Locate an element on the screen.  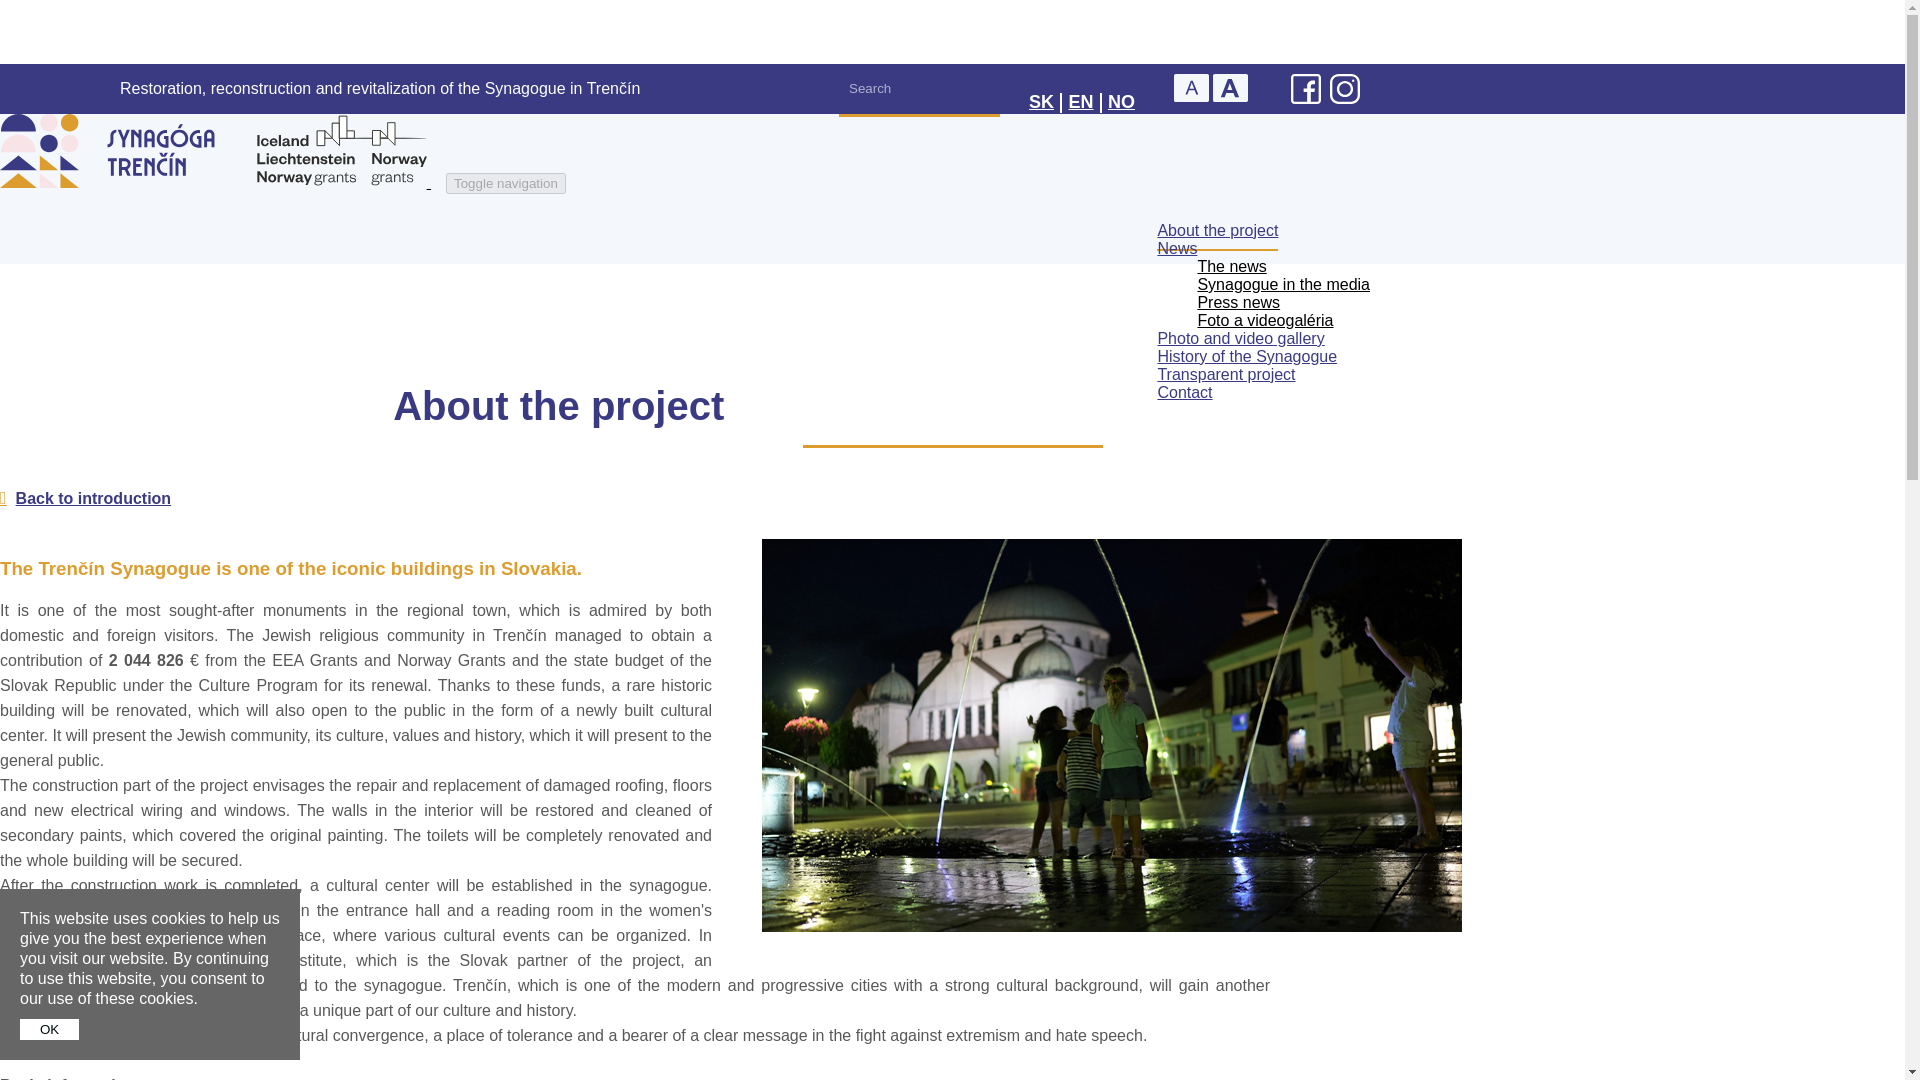
SK is located at coordinates (1041, 102).